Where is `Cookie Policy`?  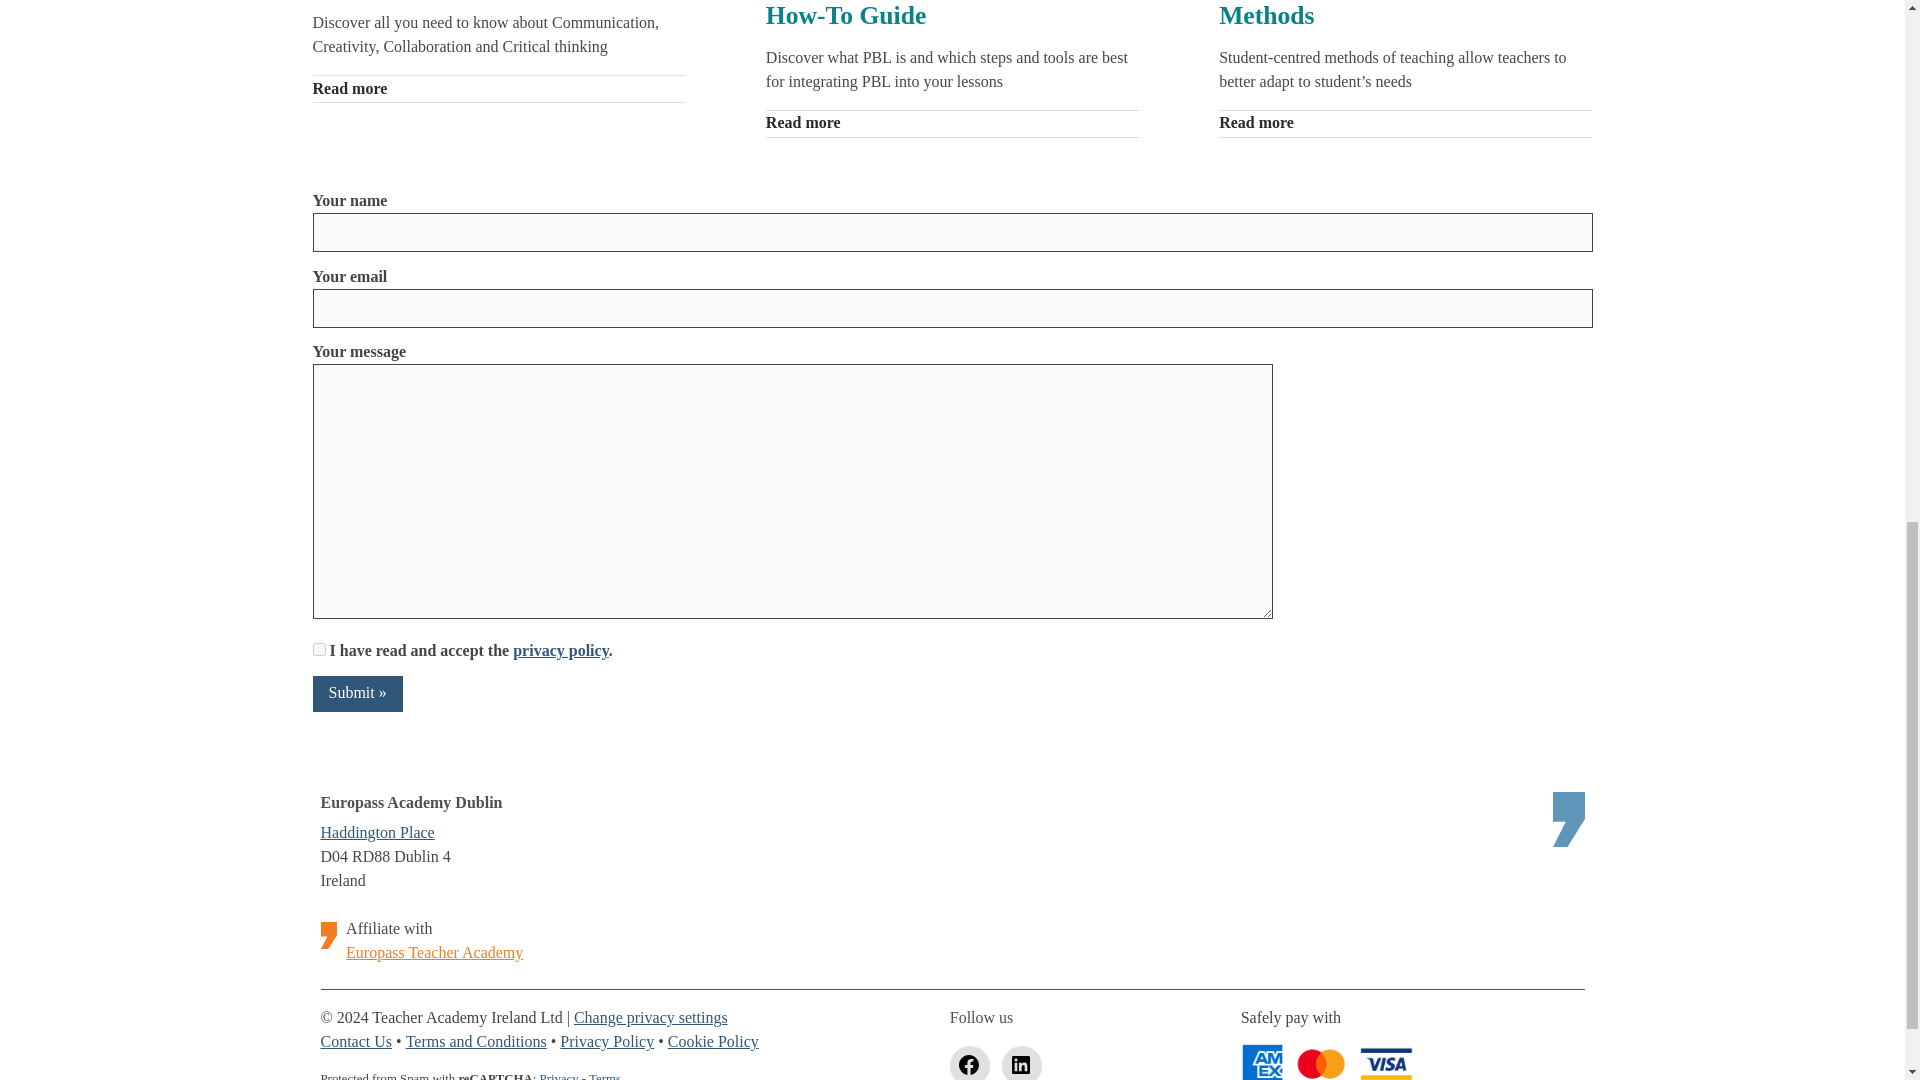
Cookie Policy is located at coordinates (713, 1042).